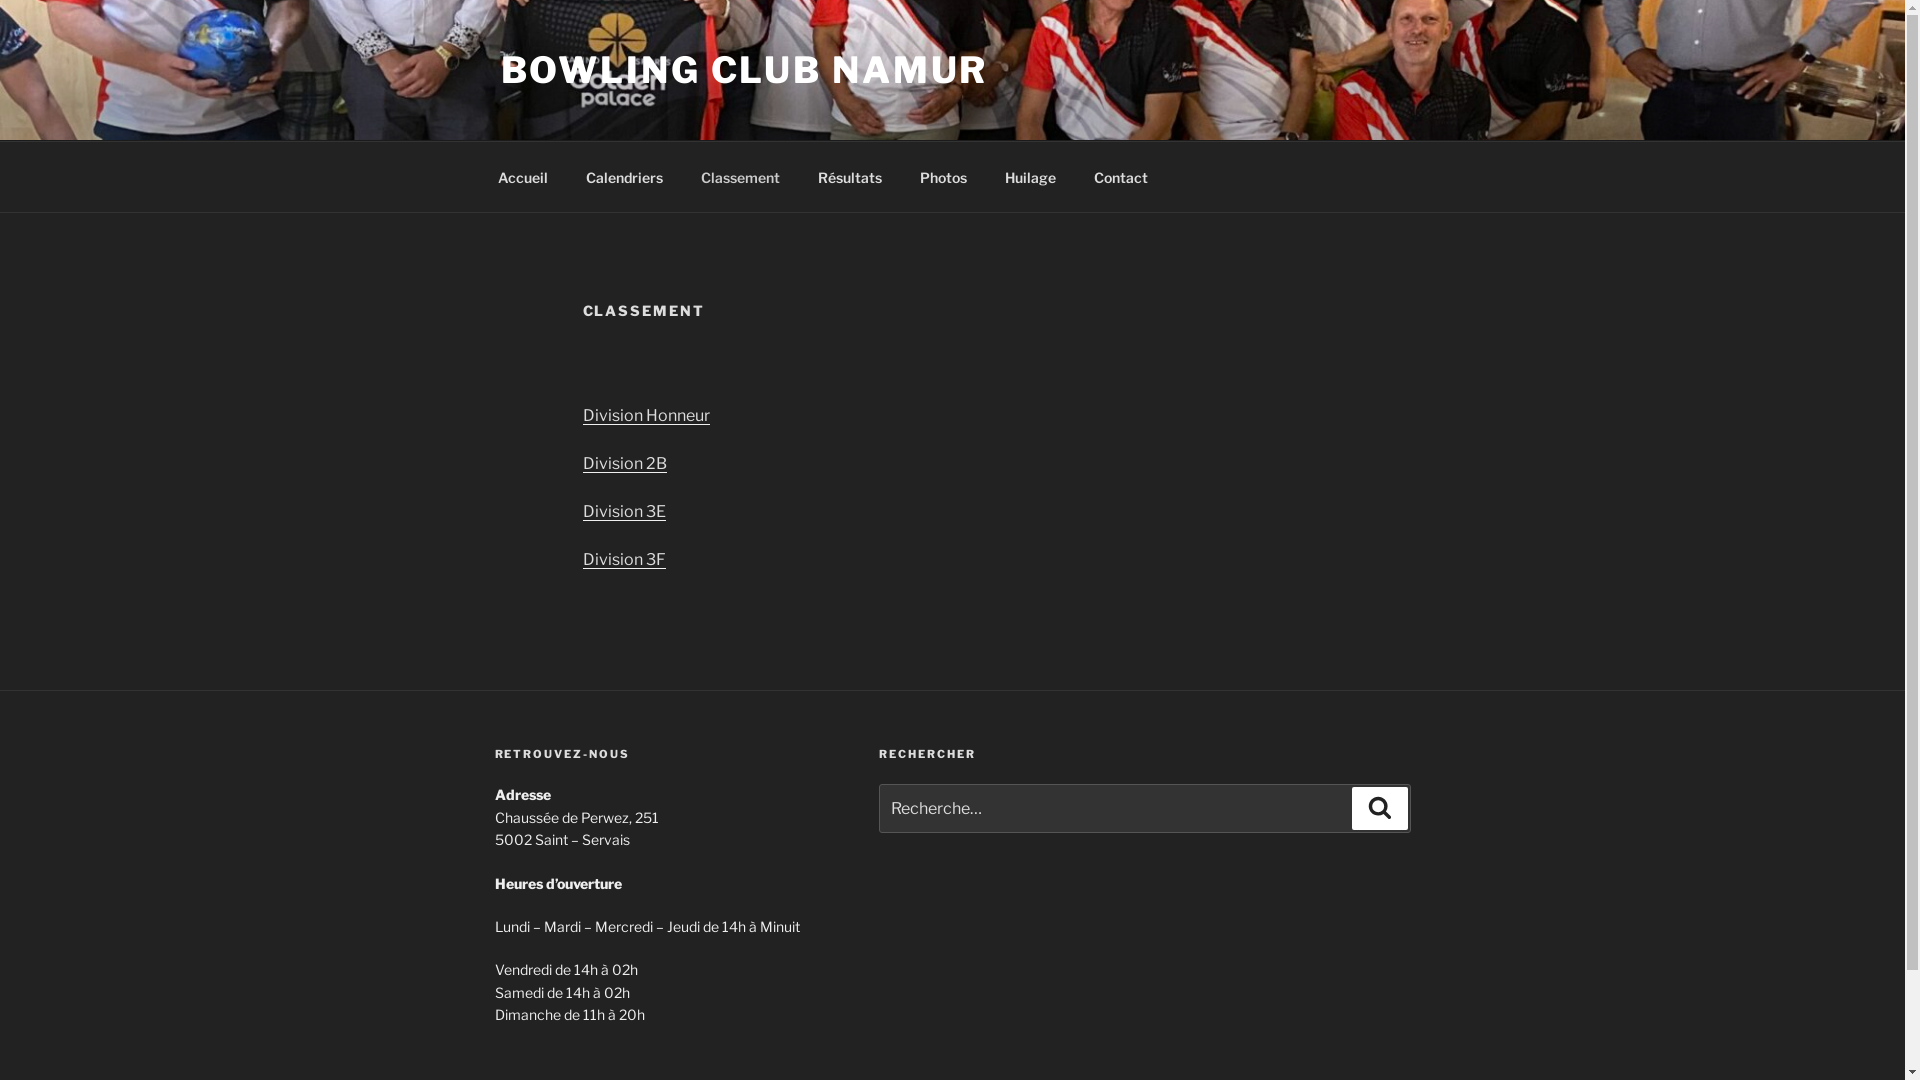 The width and height of the screenshot is (1920, 1080). I want to click on Division 3E, so click(624, 512).